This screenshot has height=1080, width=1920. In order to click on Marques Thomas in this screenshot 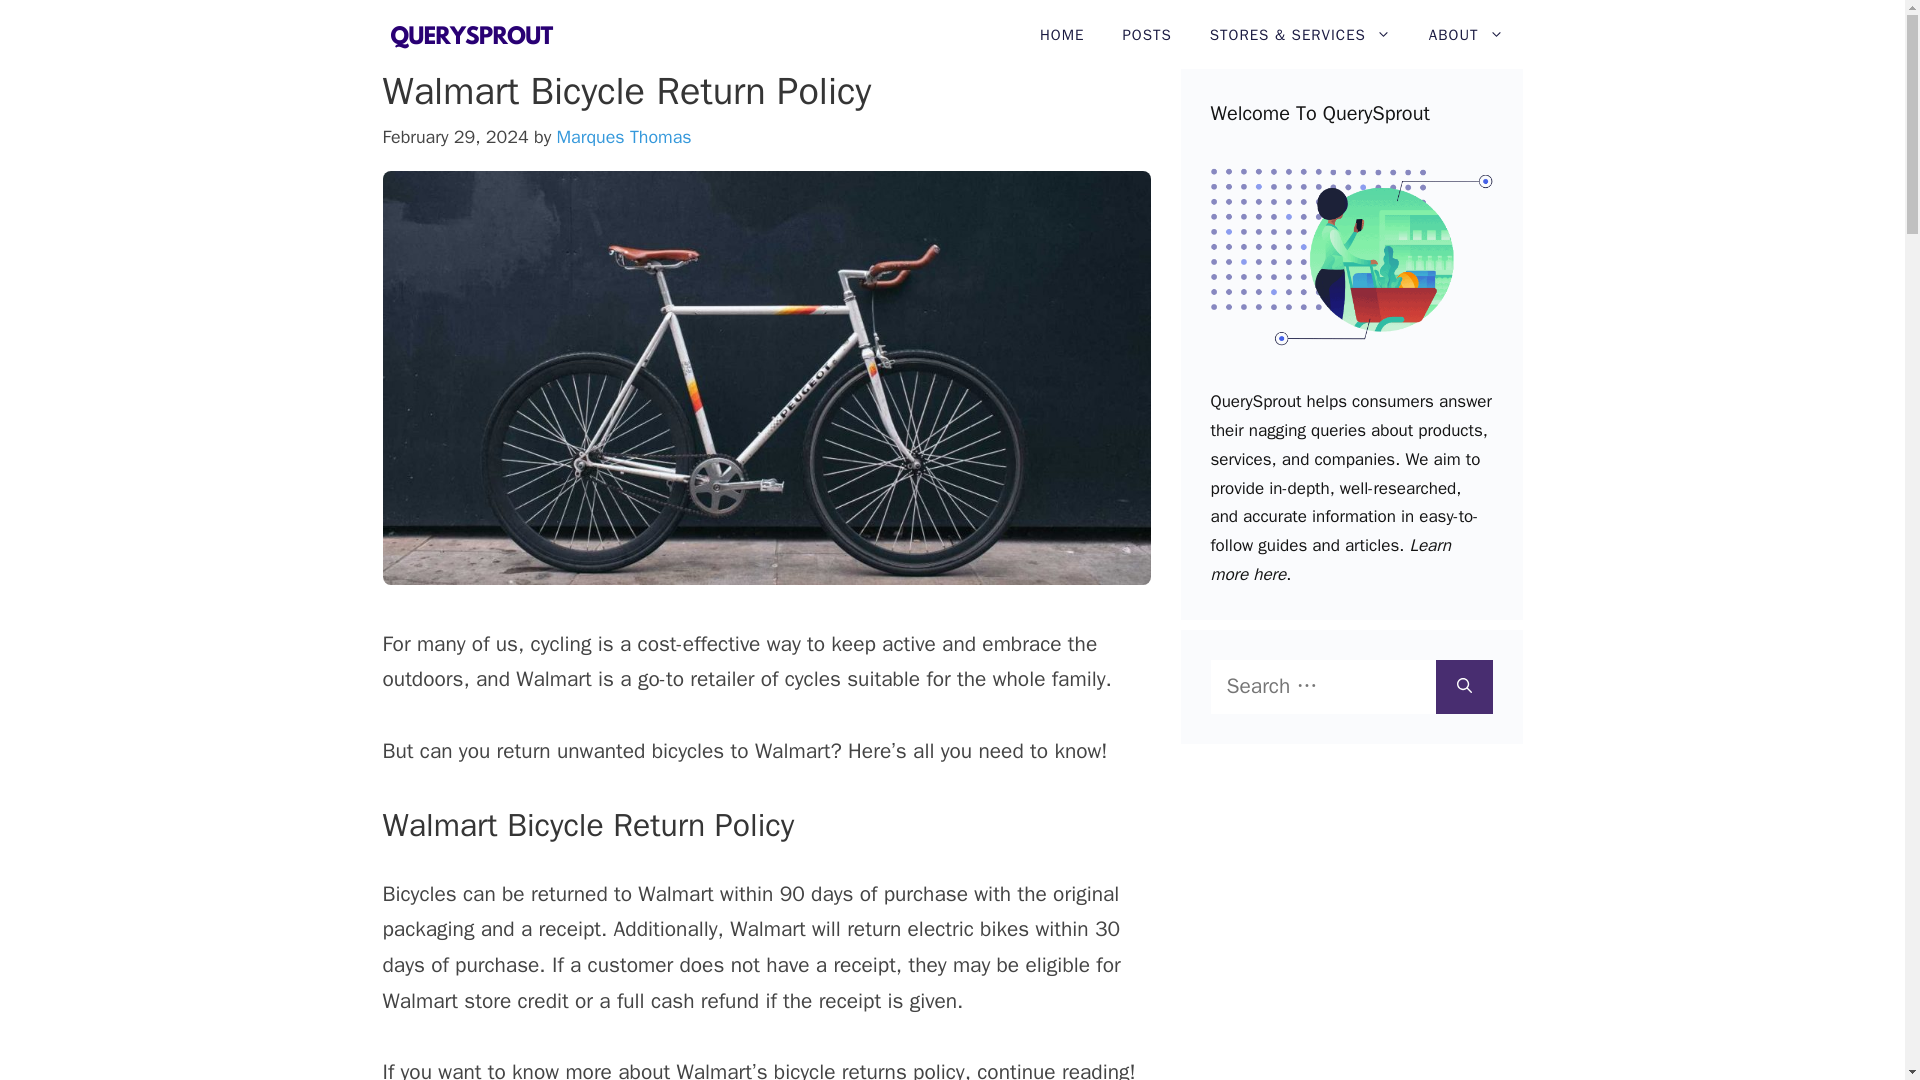, I will do `click(624, 136)`.